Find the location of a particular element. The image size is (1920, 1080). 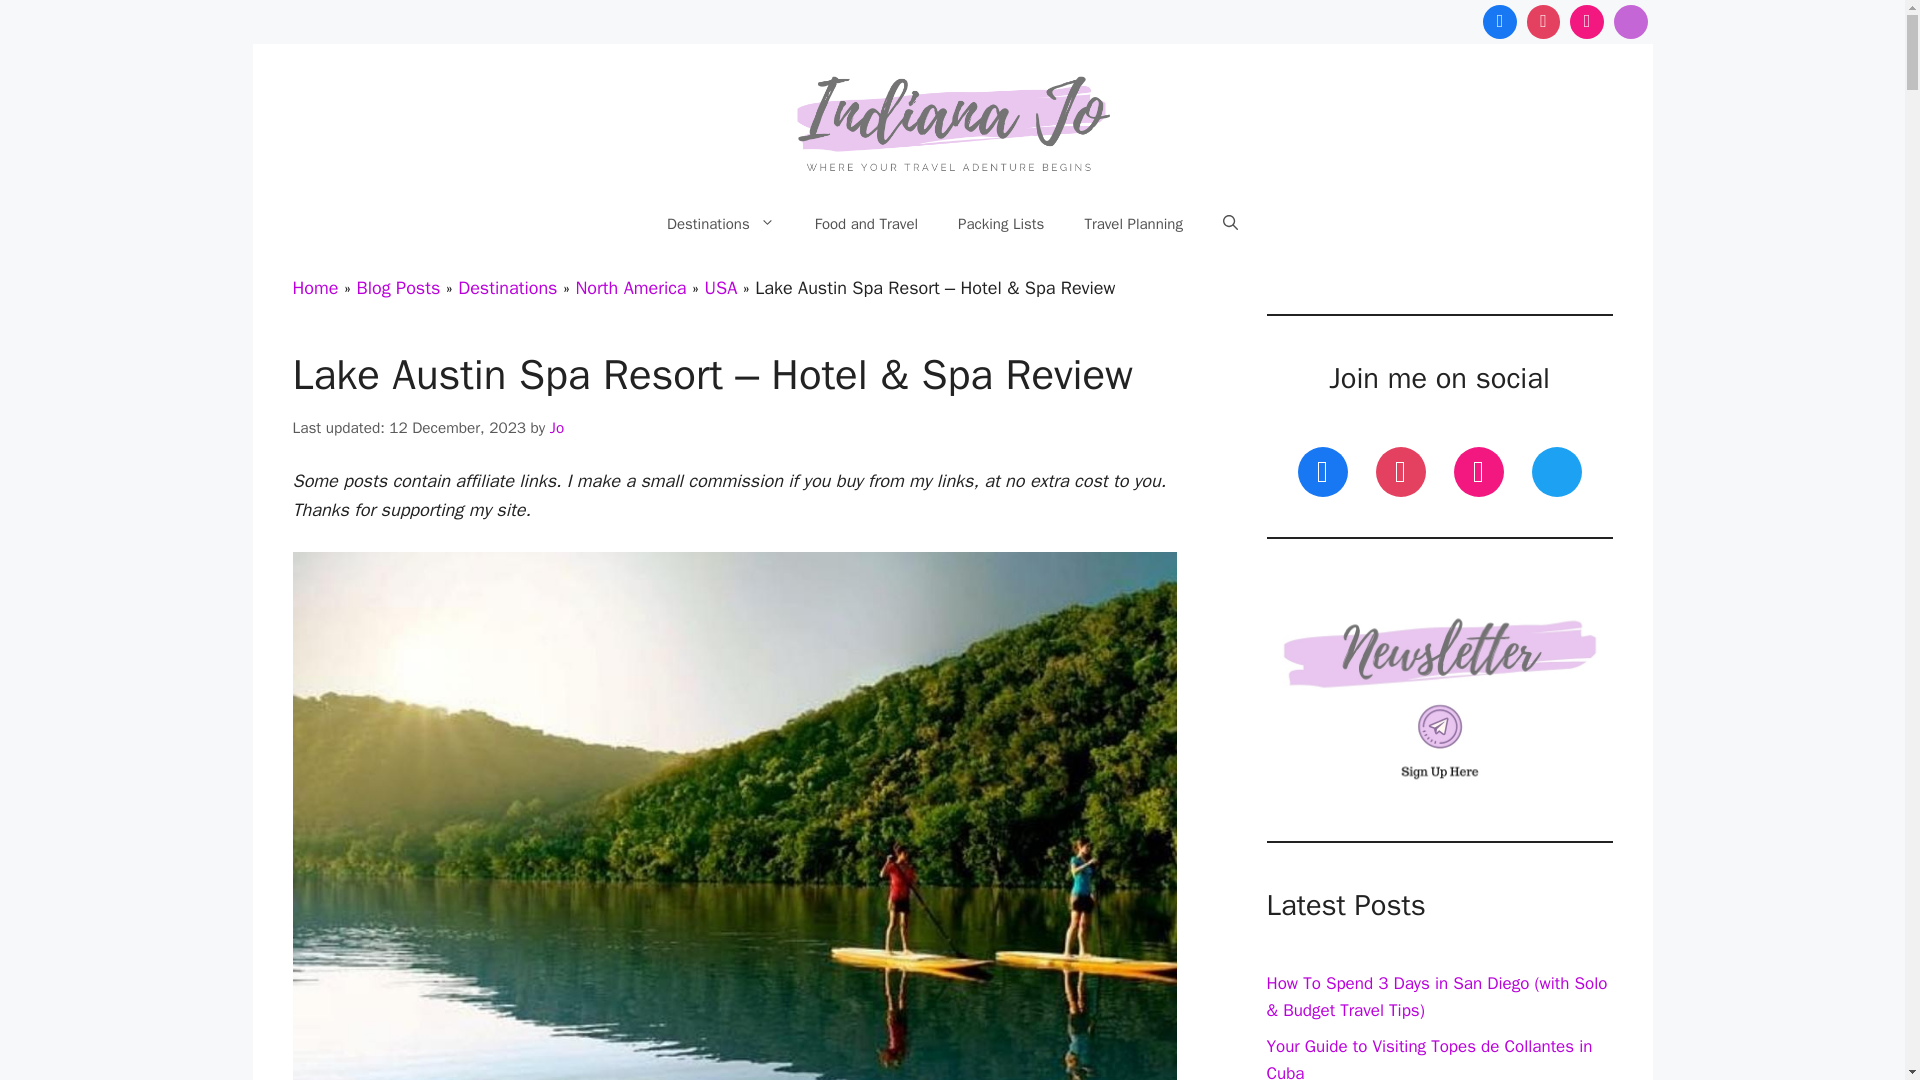

Facebook is located at coordinates (1500, 22).